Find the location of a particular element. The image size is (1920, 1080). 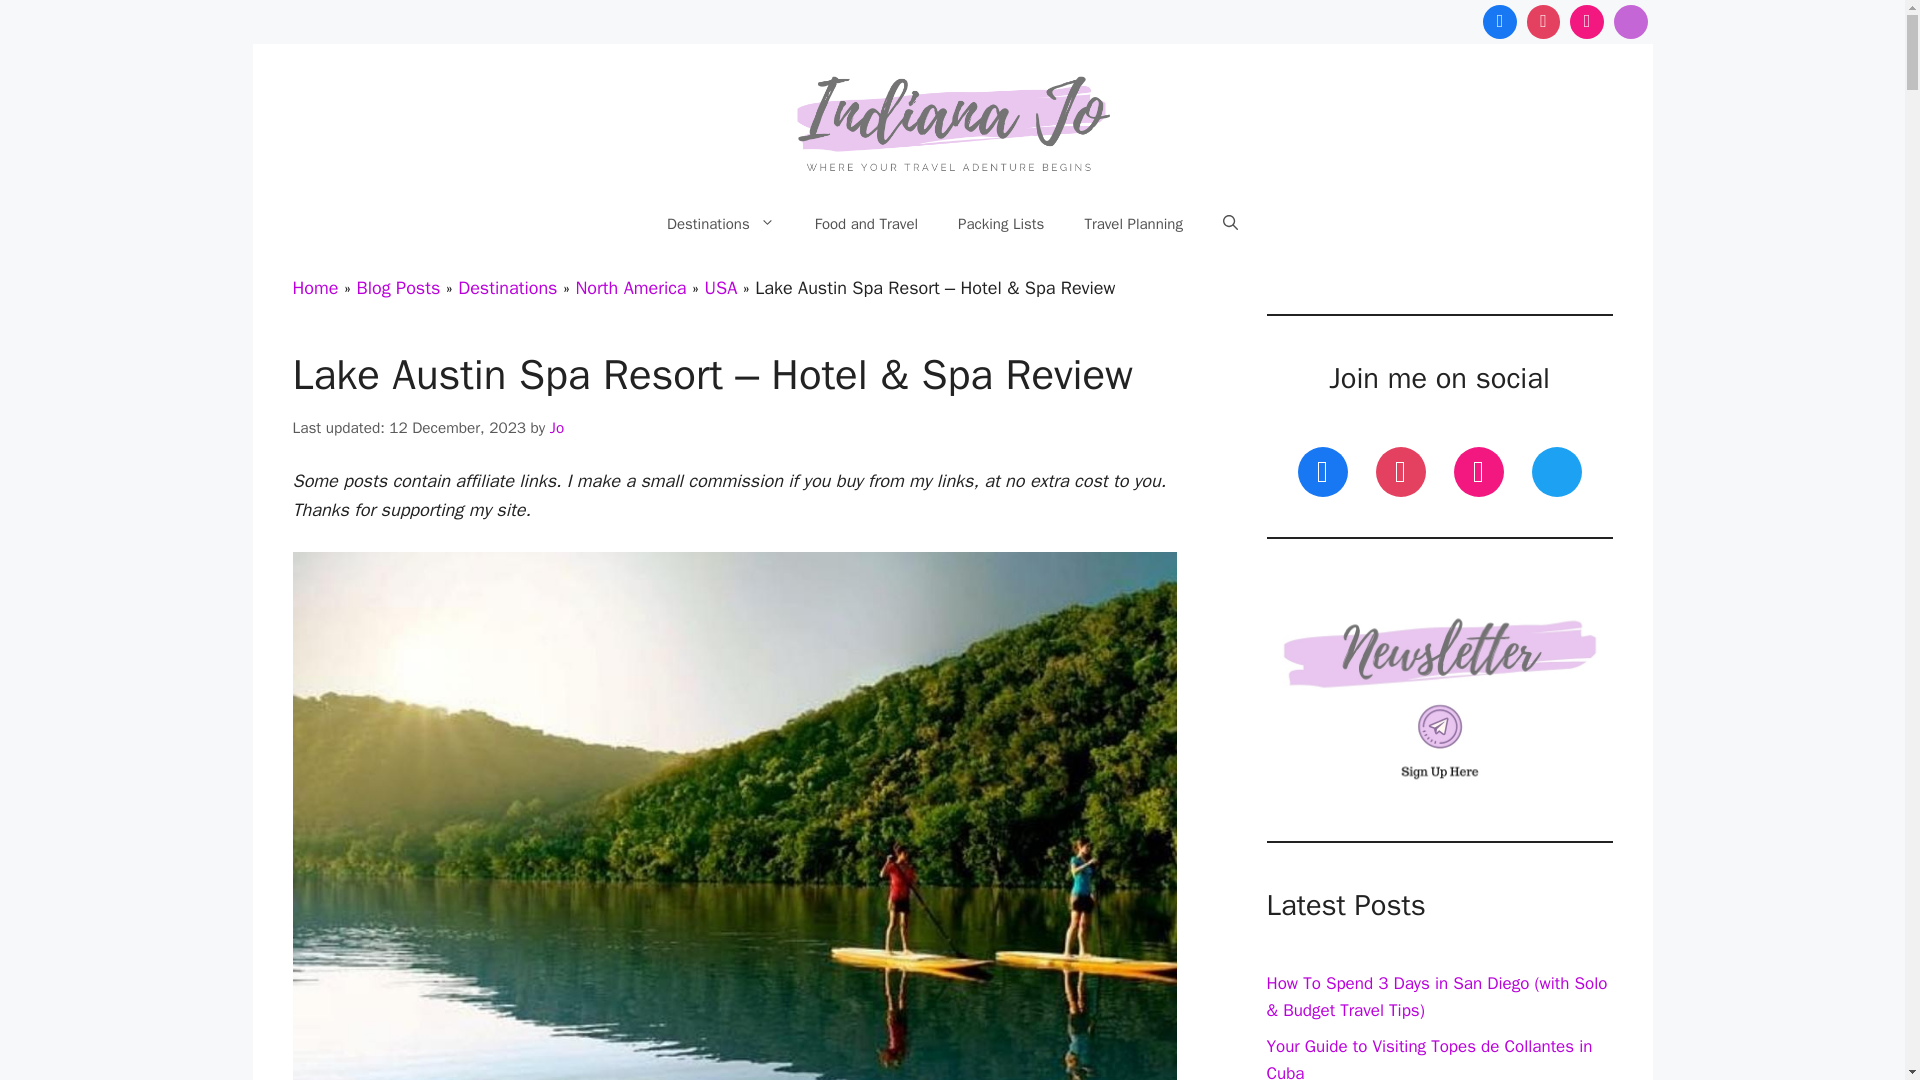

Facebook is located at coordinates (1500, 22).